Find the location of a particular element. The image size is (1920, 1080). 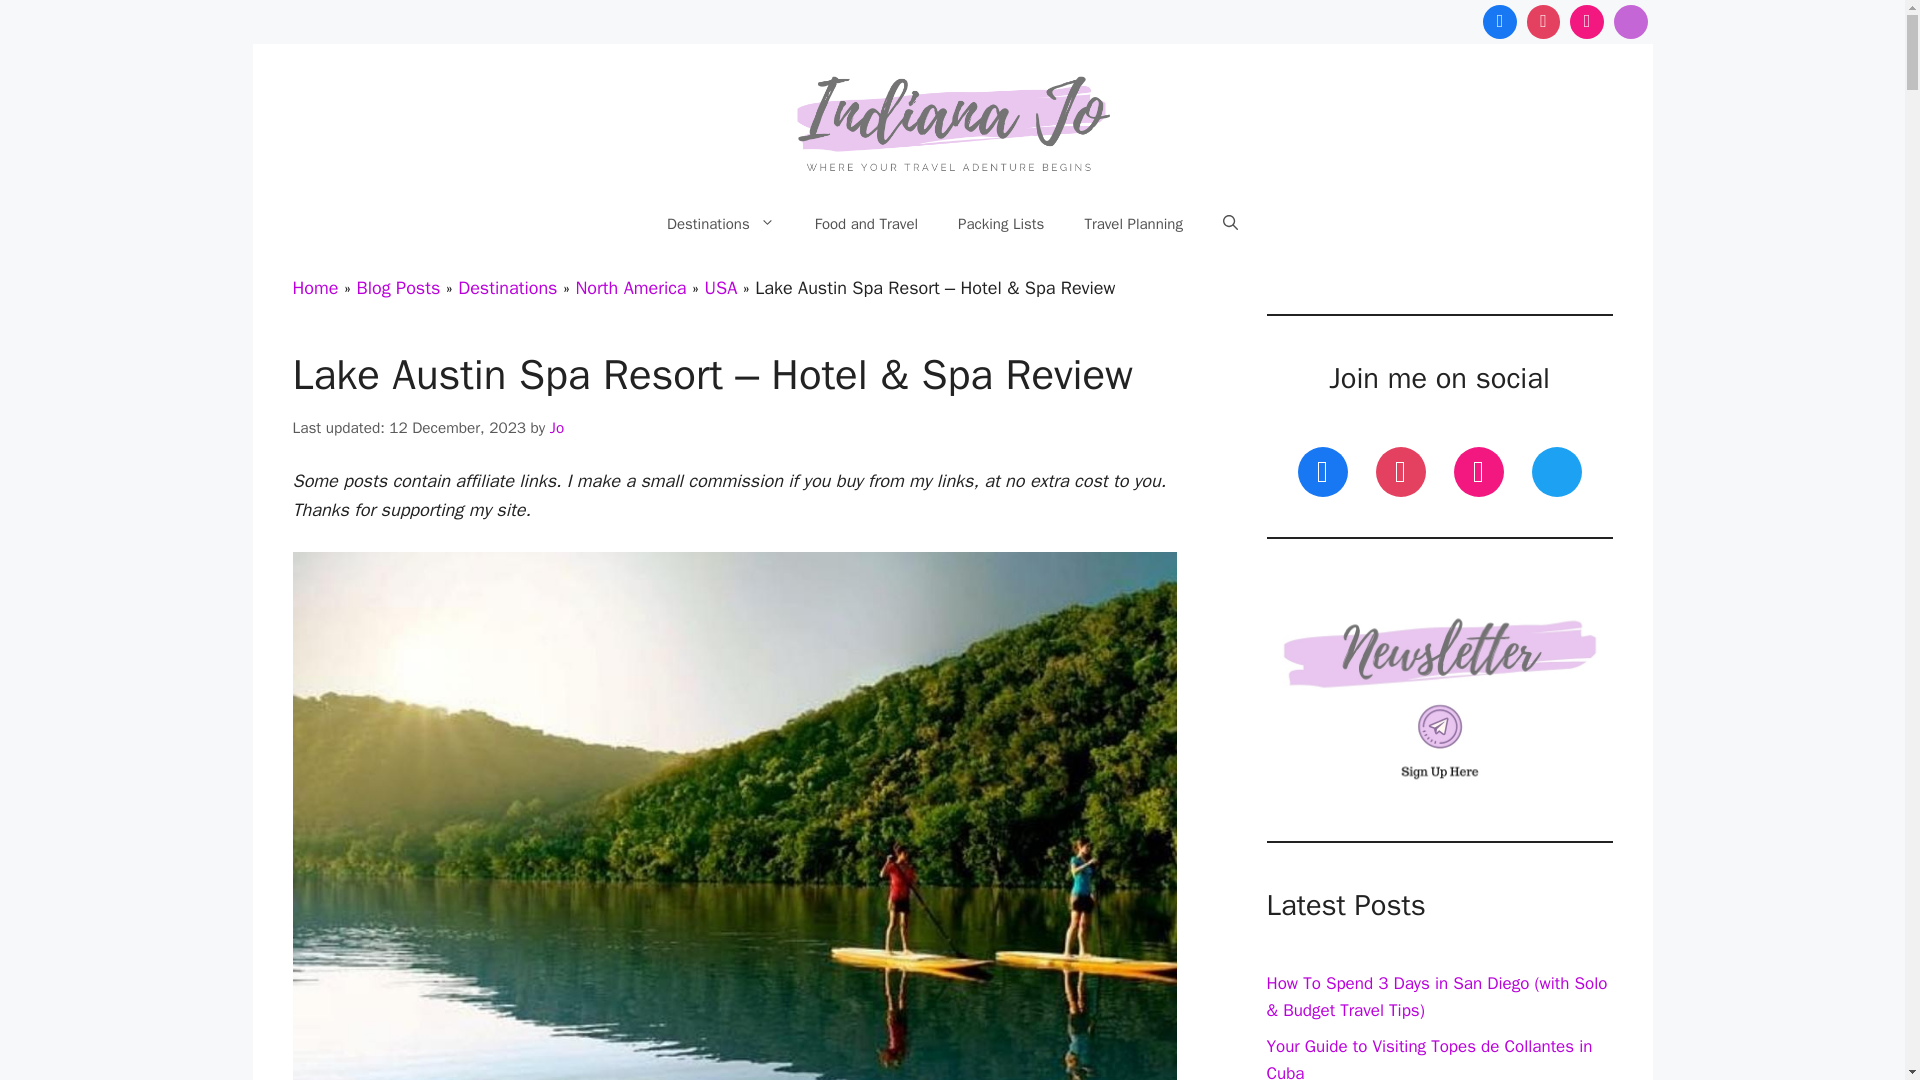

Facebook is located at coordinates (1500, 22).